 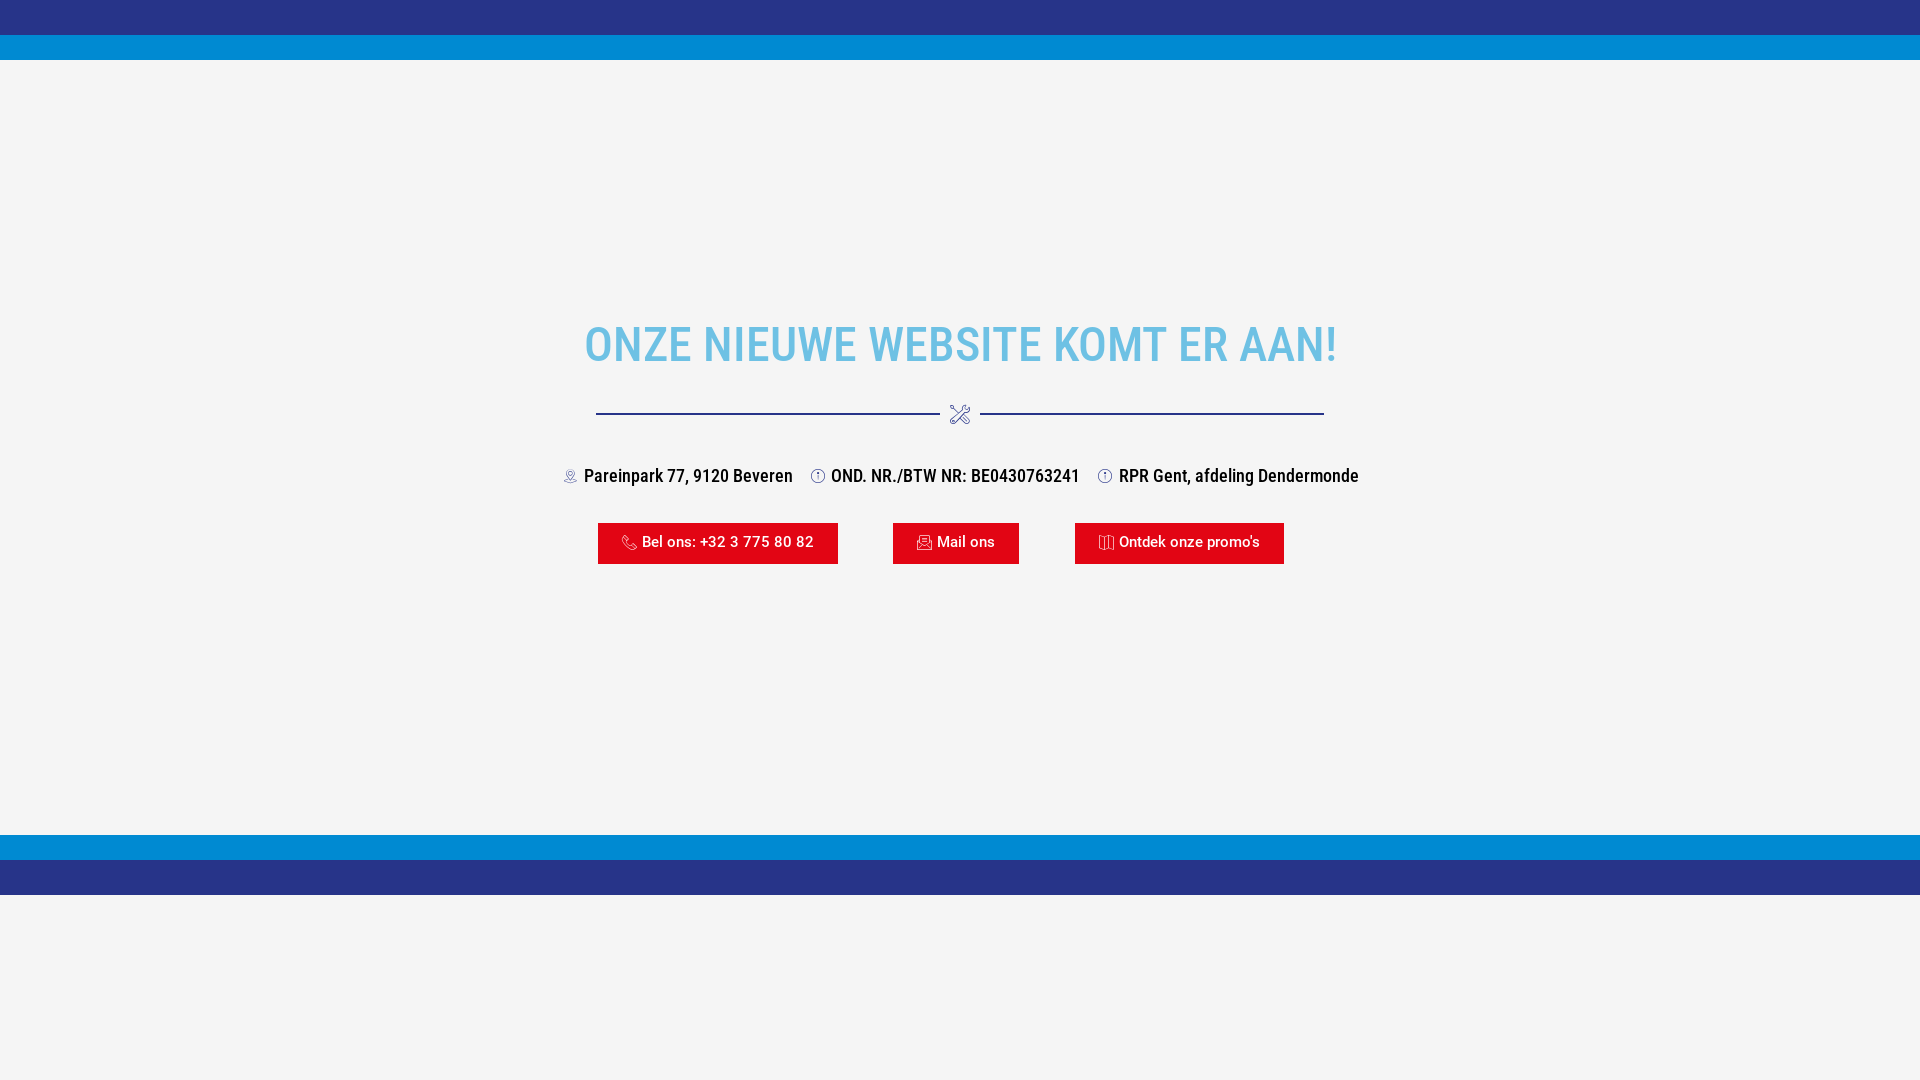 I want to click on Pareinpark 77, 9120 Beveren, so click(x=677, y=476).